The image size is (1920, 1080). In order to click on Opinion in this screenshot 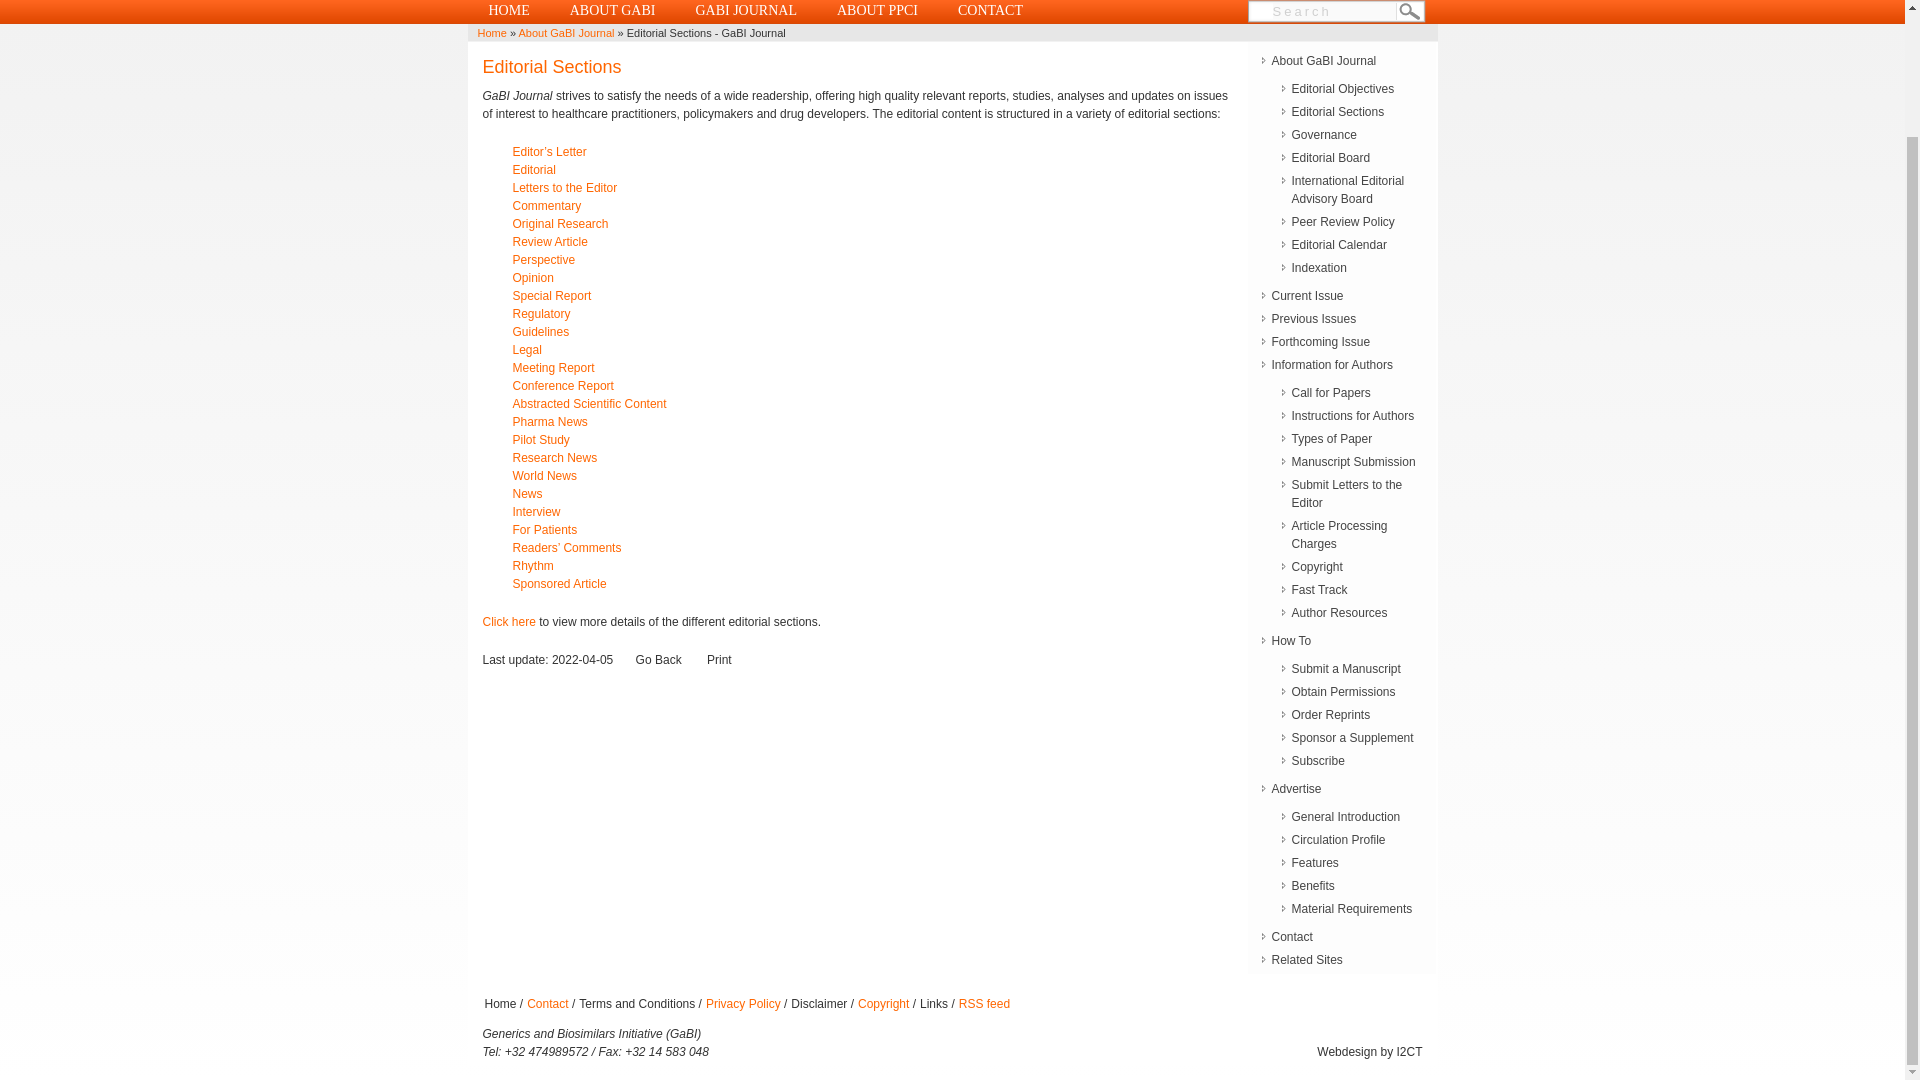, I will do `click(532, 278)`.